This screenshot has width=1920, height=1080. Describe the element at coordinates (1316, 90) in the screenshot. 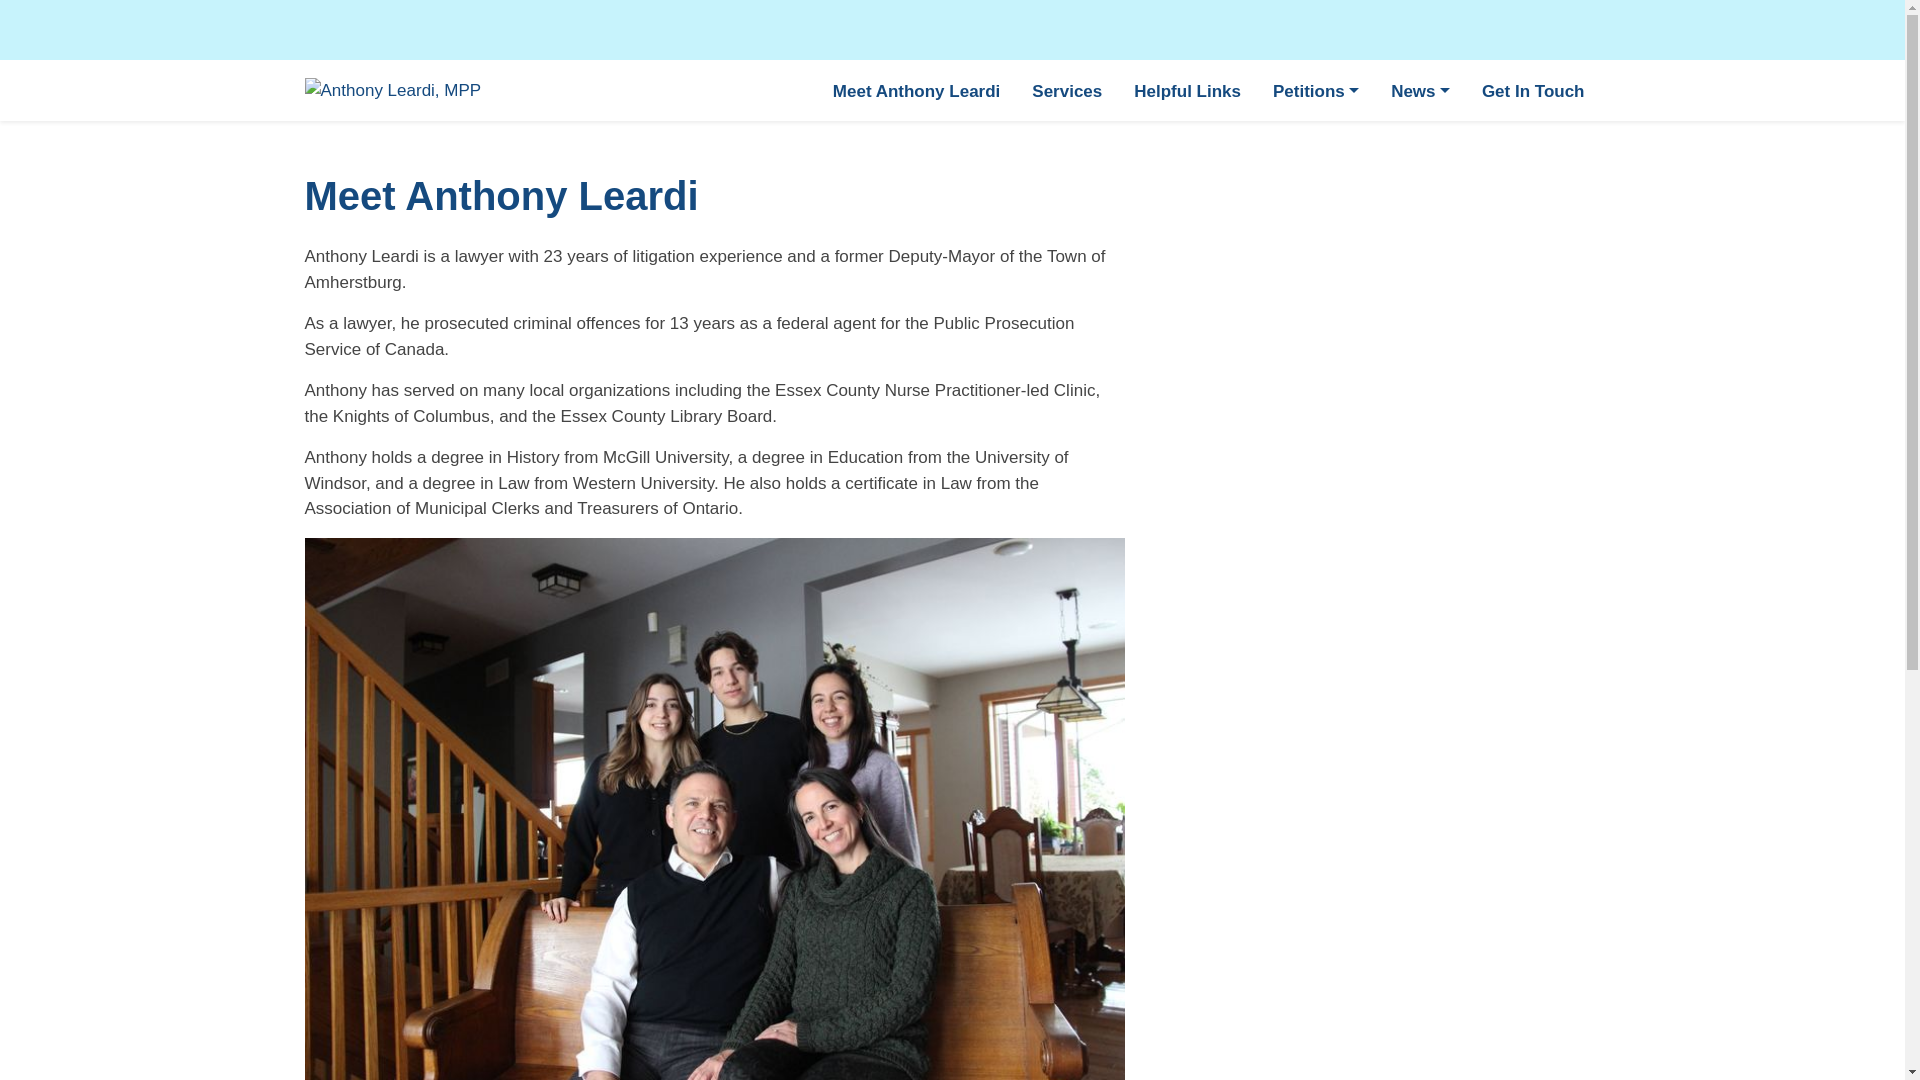

I see `Petitions` at that location.